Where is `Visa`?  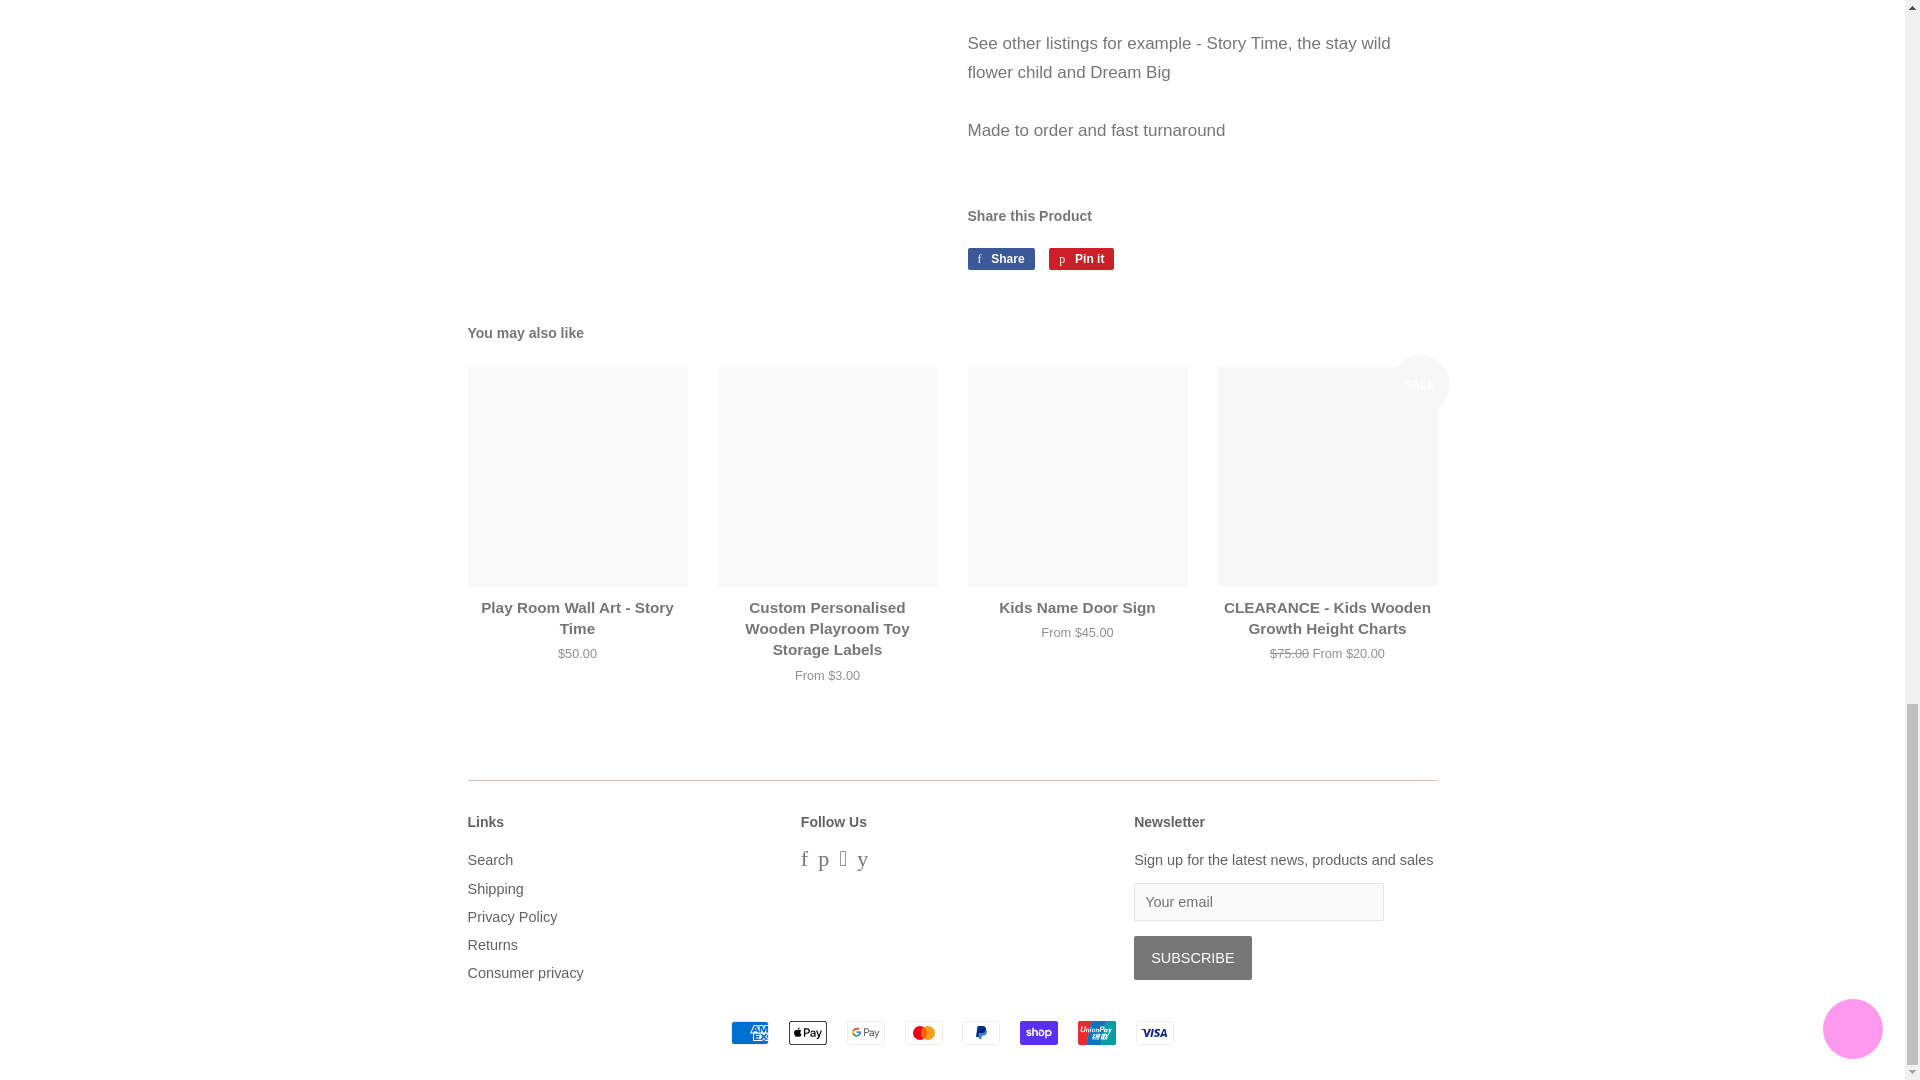
Visa is located at coordinates (1154, 1032).